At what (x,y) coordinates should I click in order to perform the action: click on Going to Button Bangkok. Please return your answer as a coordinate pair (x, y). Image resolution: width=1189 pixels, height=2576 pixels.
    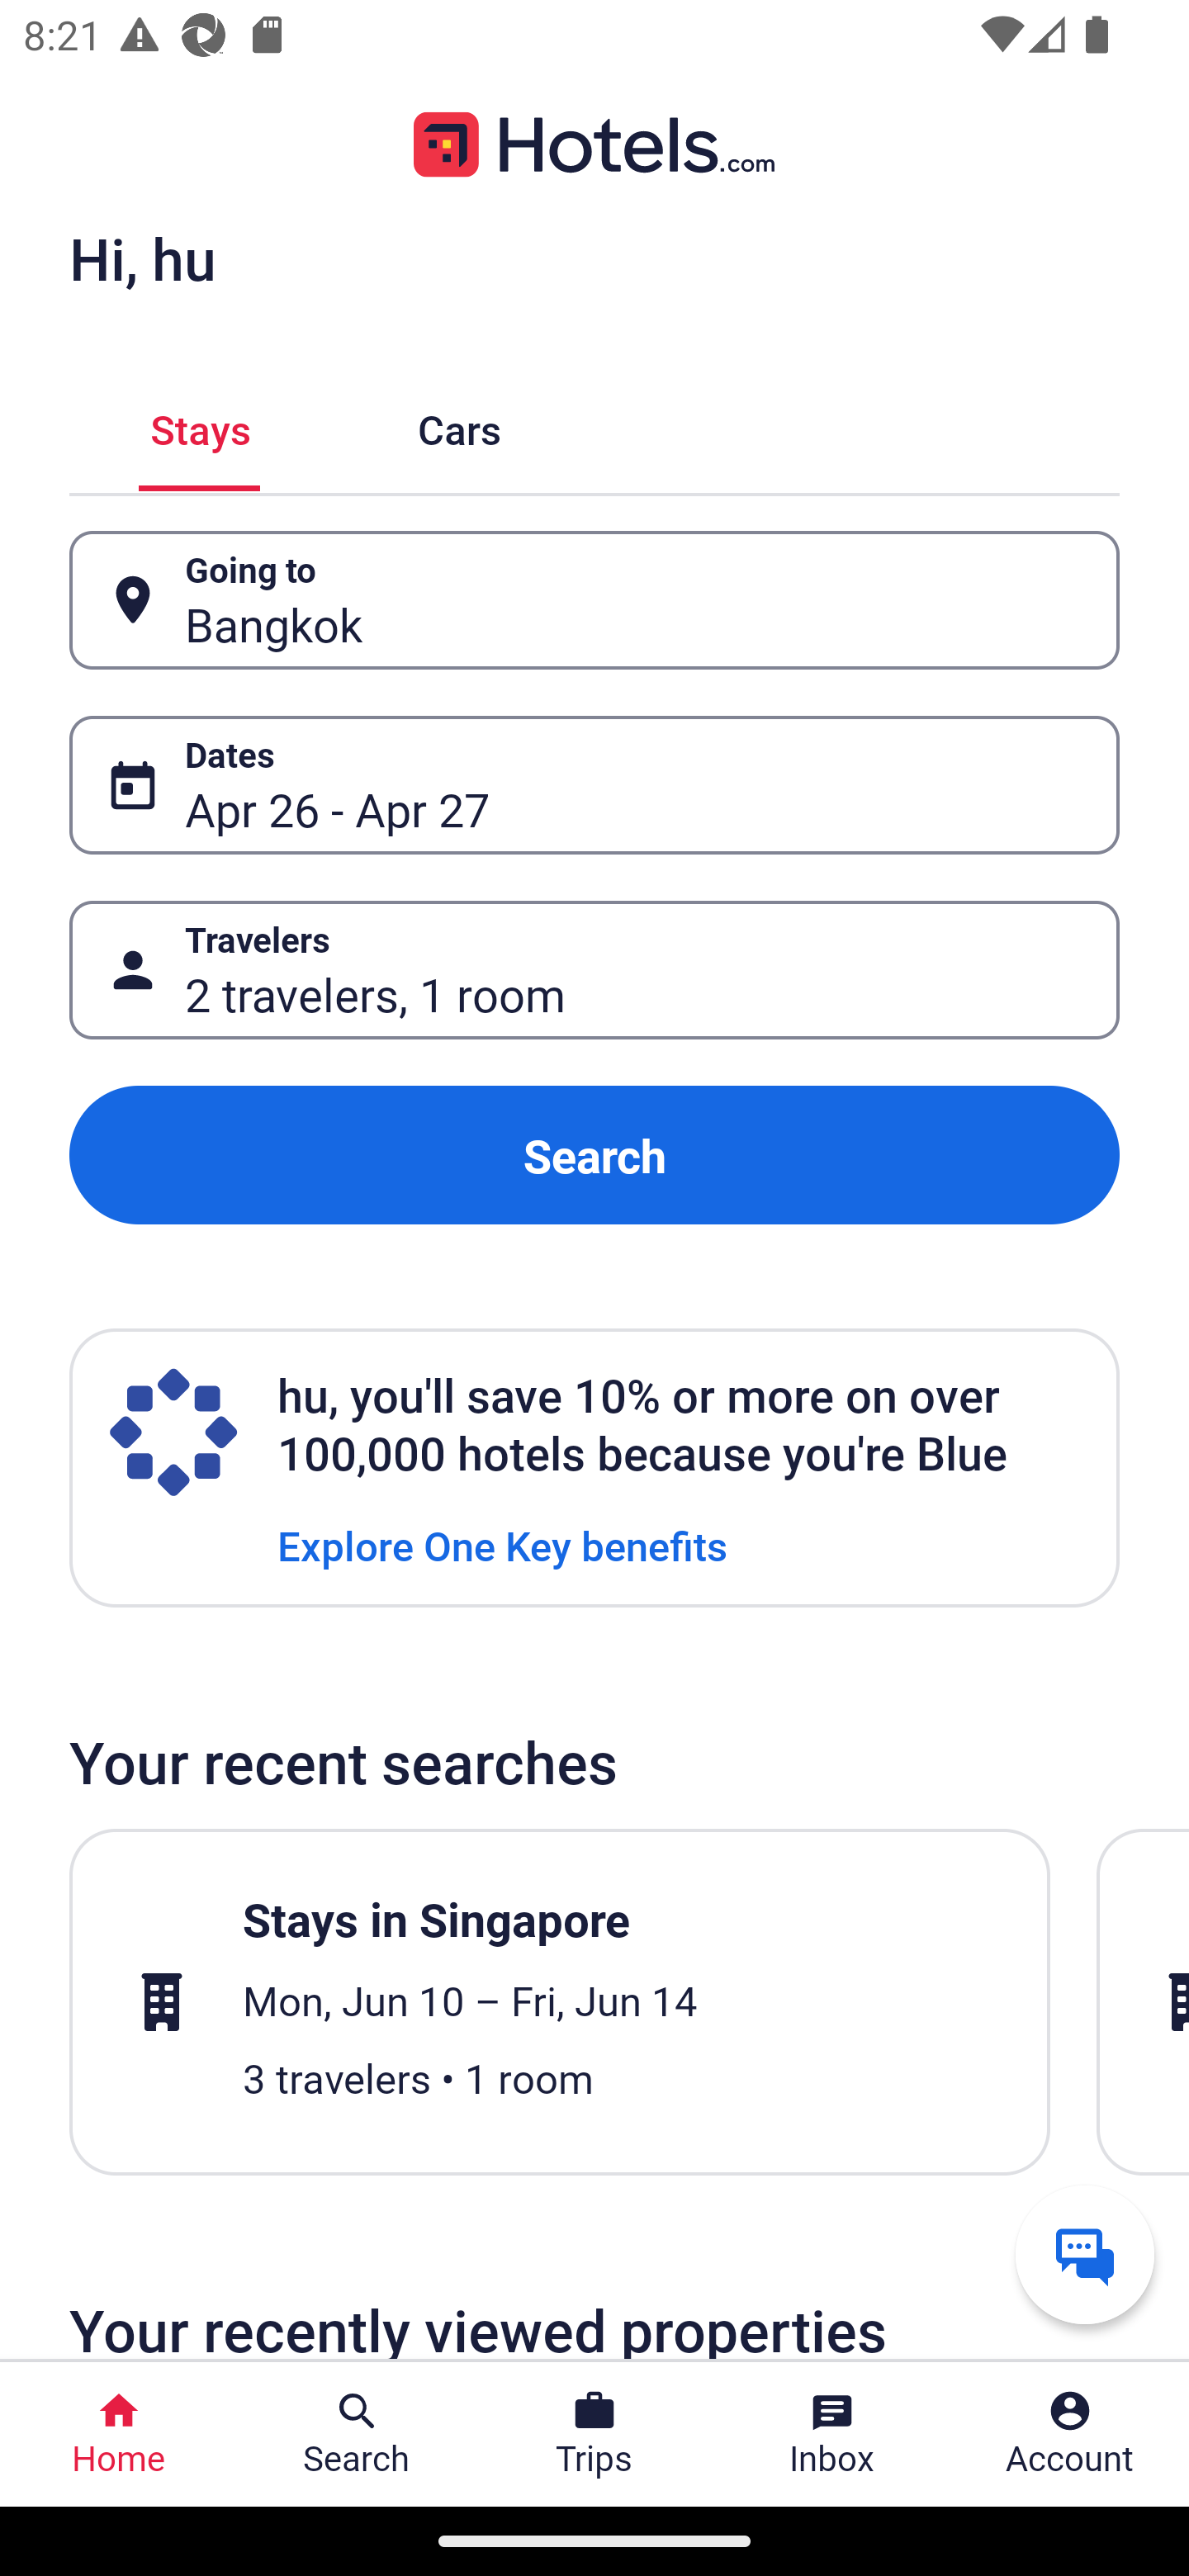
    Looking at the image, I should click on (594, 599).